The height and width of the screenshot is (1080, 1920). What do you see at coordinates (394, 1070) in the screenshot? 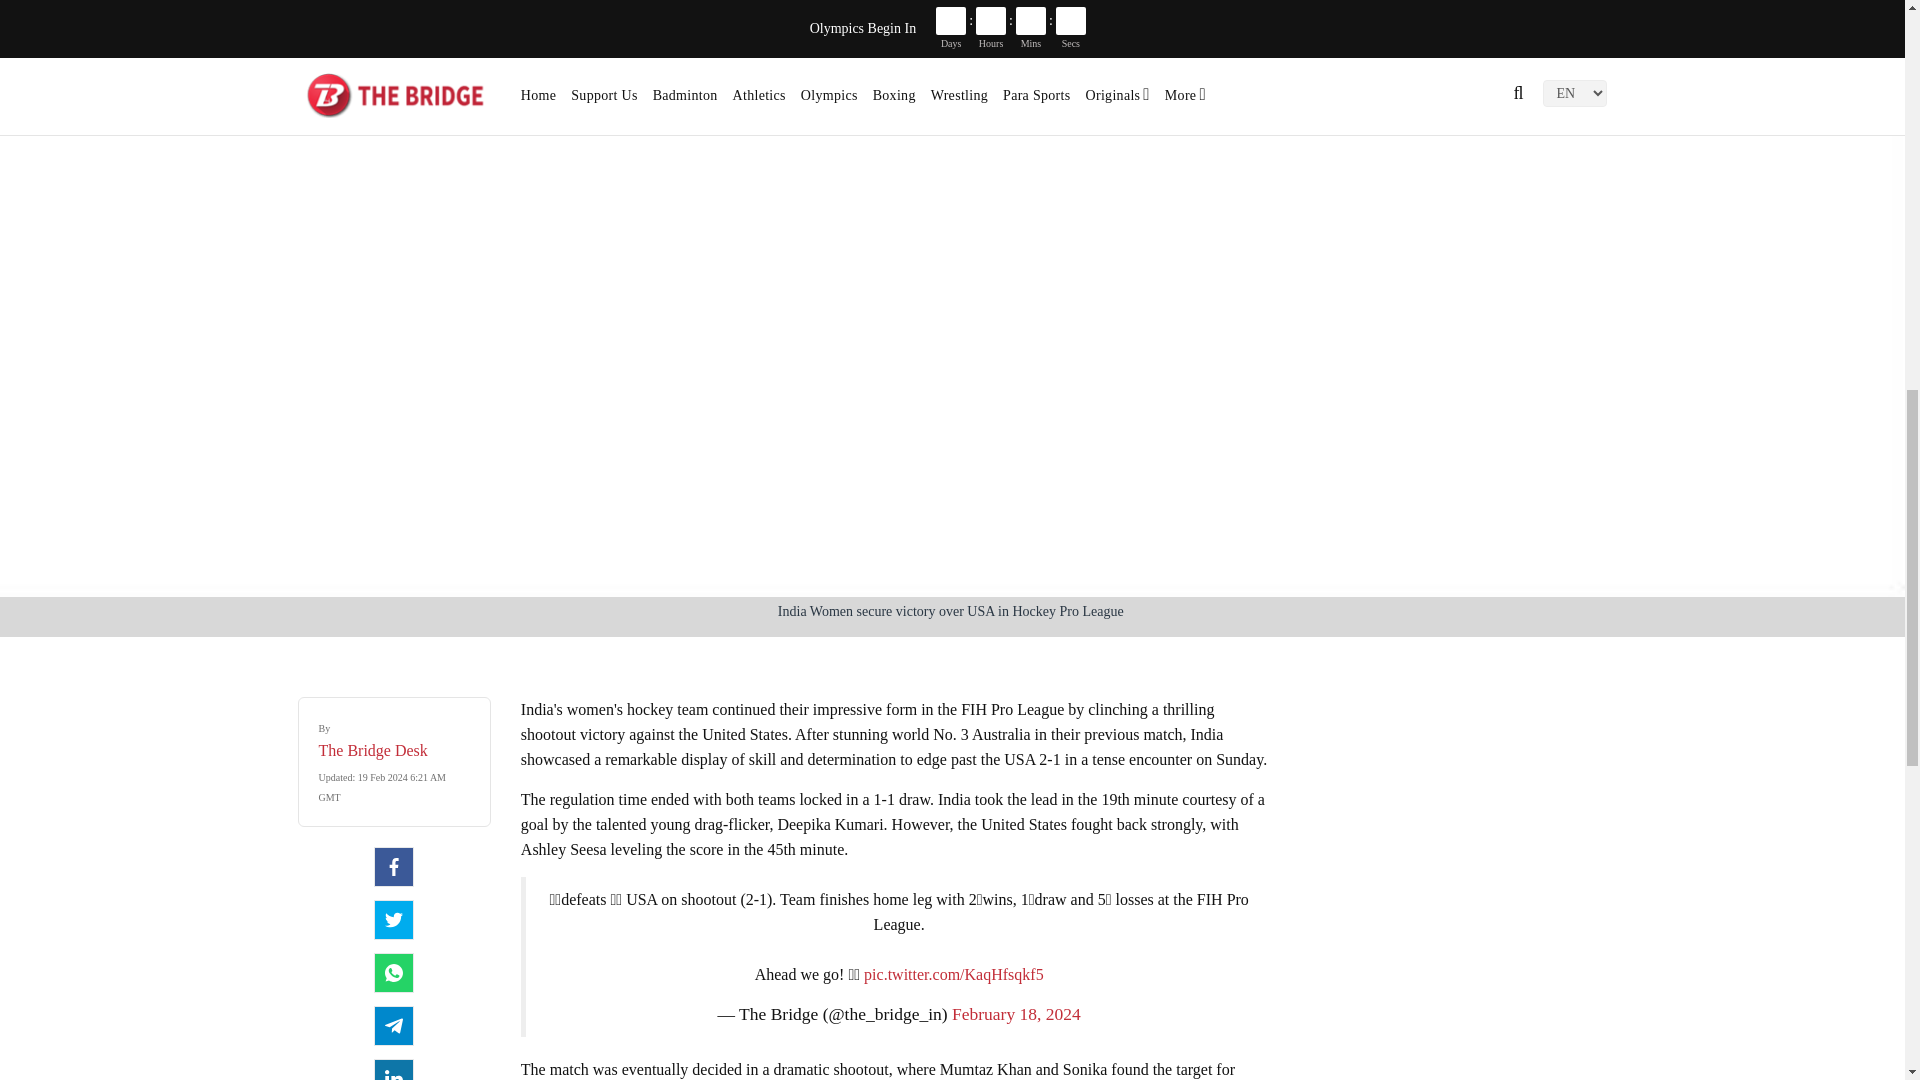
I see `LinkedIn` at bounding box center [394, 1070].